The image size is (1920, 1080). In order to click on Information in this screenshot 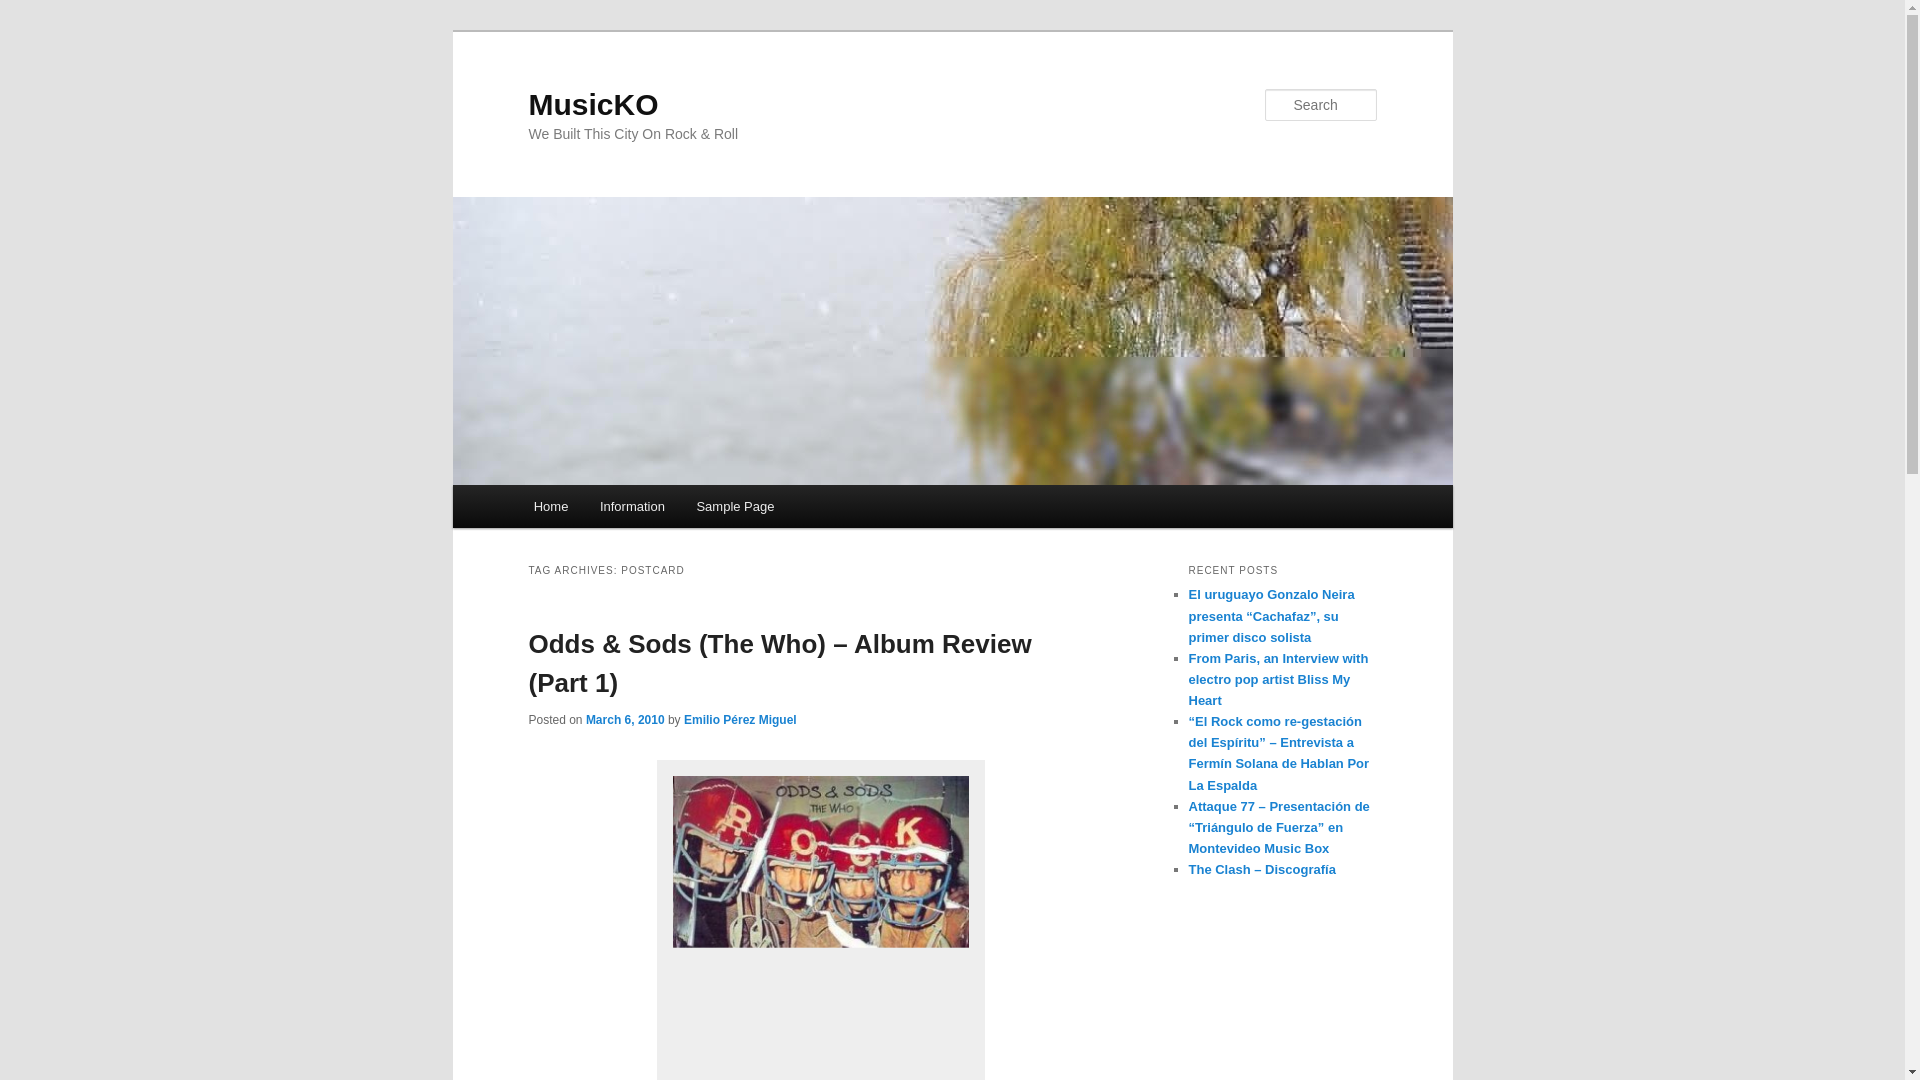, I will do `click(632, 506)`.